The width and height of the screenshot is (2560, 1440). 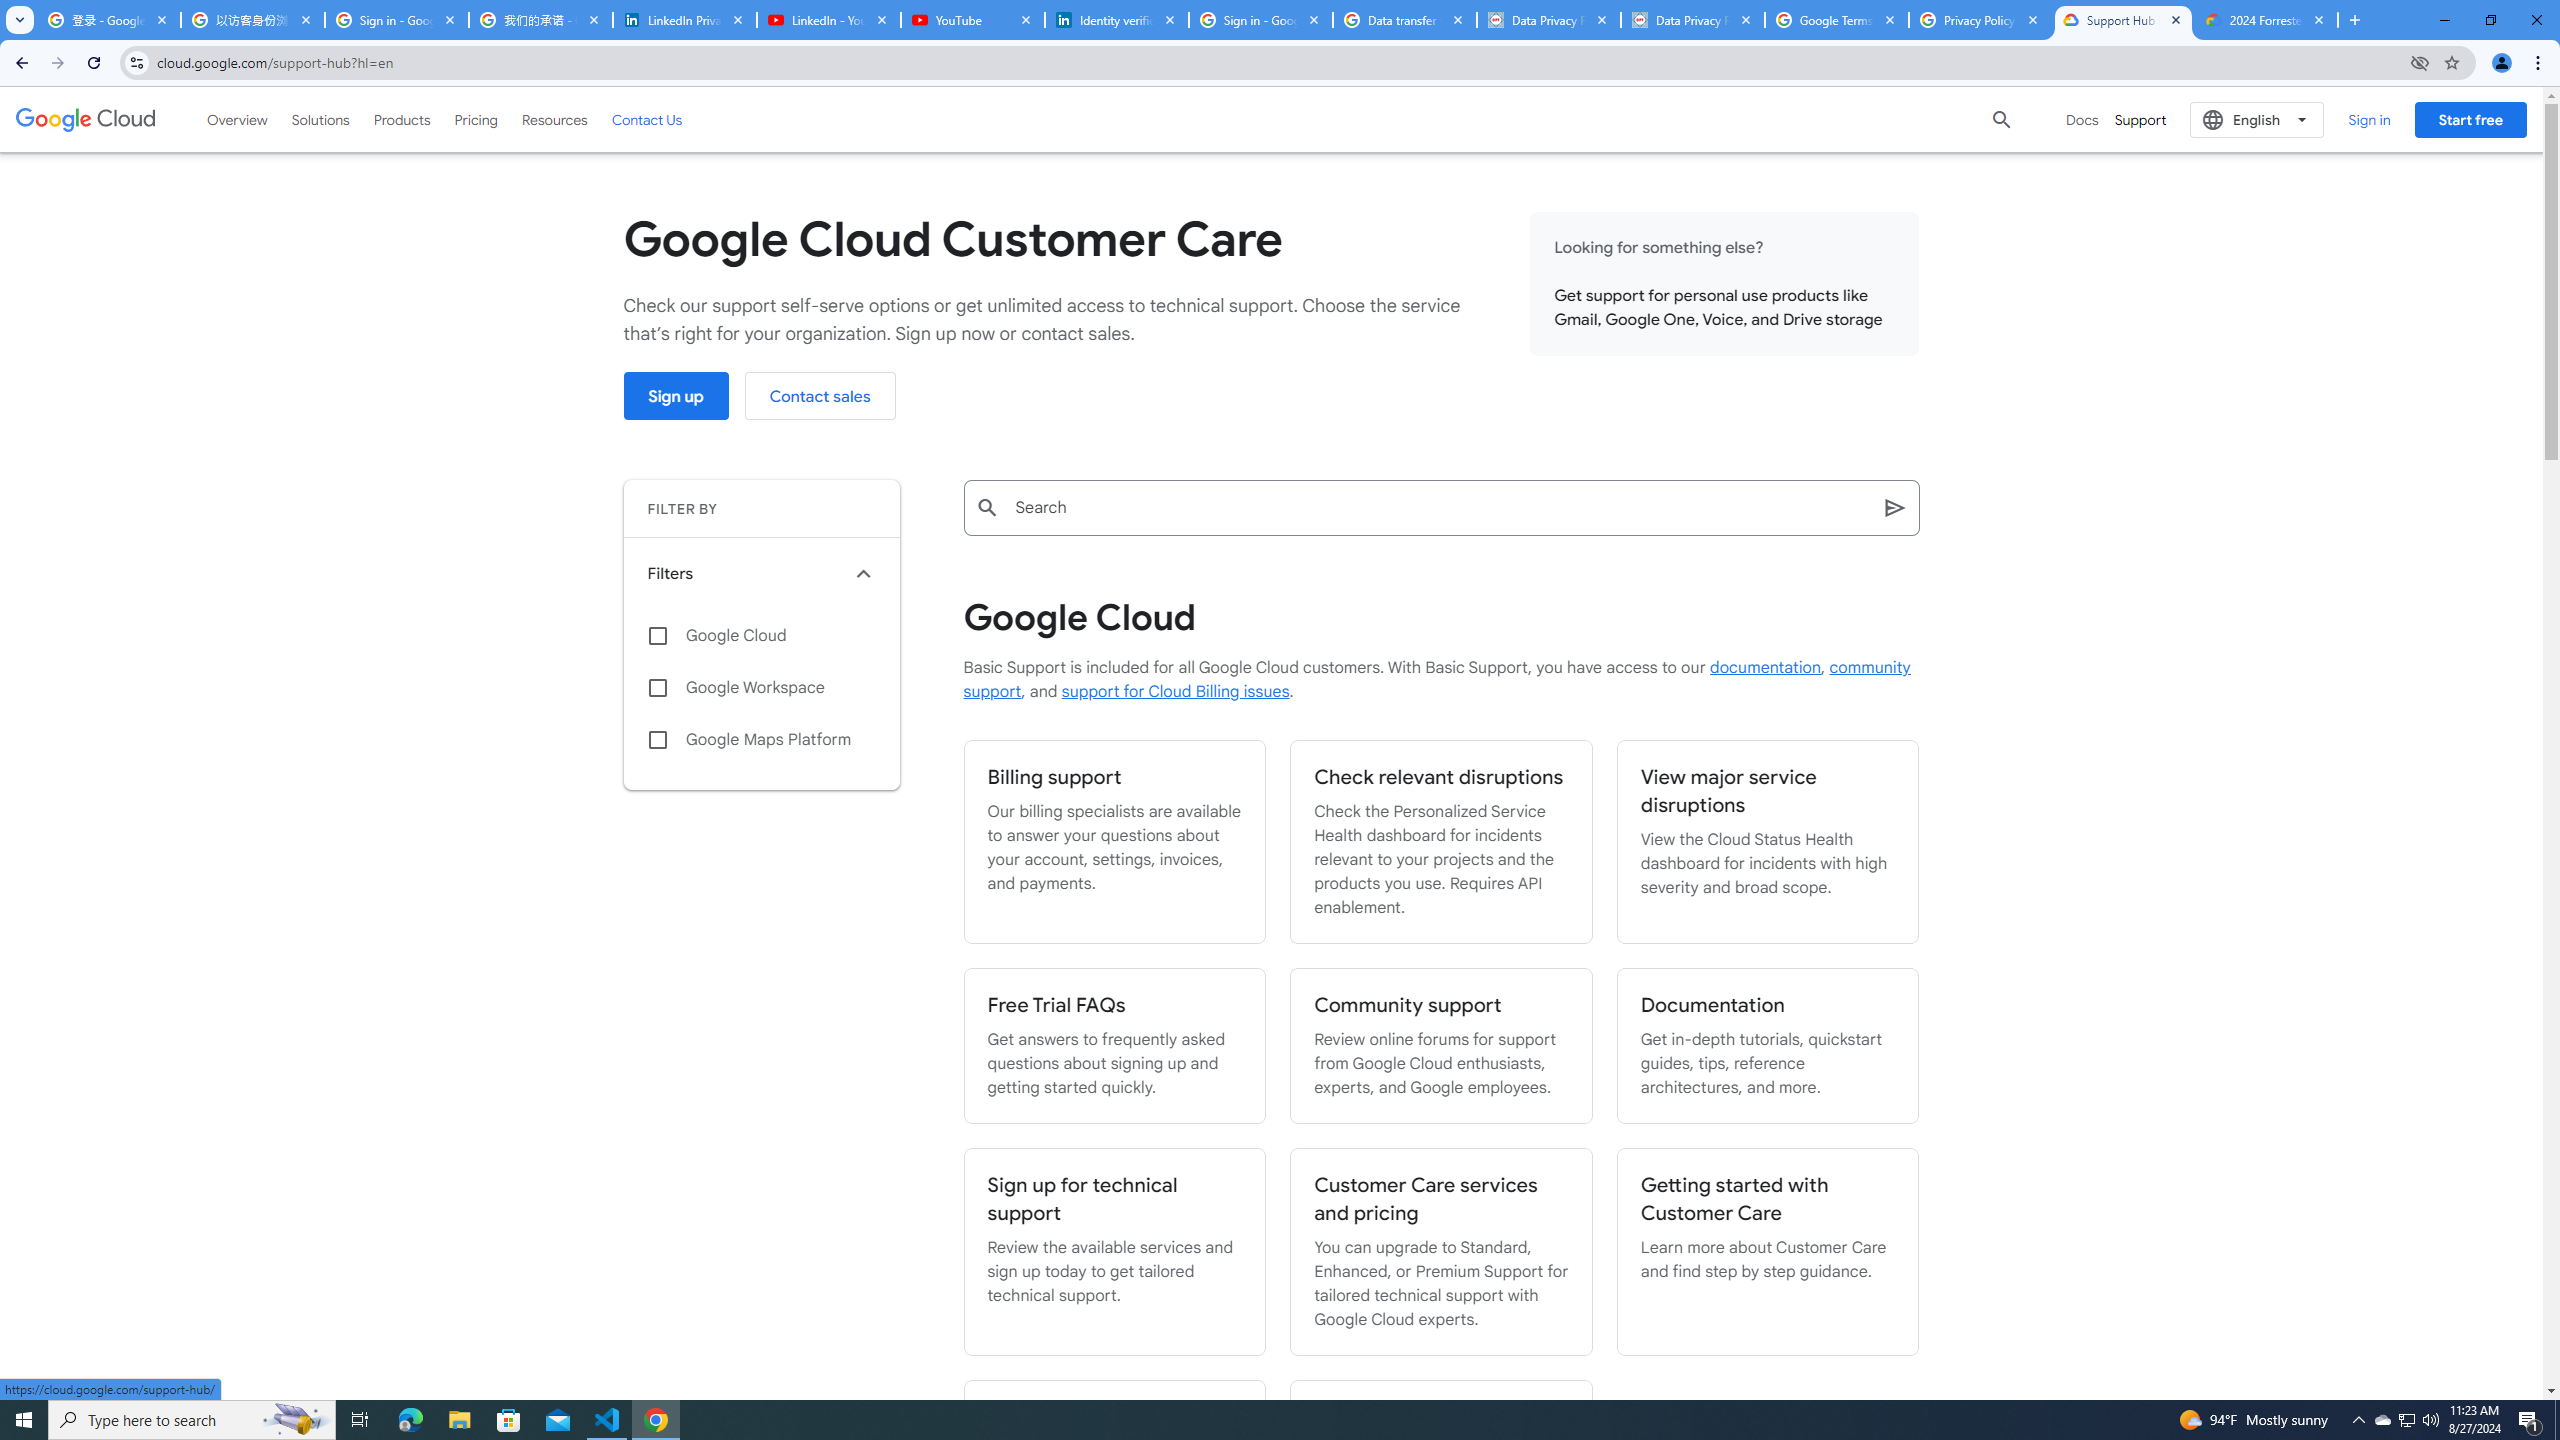 What do you see at coordinates (676, 396) in the screenshot?
I see `Sign up` at bounding box center [676, 396].